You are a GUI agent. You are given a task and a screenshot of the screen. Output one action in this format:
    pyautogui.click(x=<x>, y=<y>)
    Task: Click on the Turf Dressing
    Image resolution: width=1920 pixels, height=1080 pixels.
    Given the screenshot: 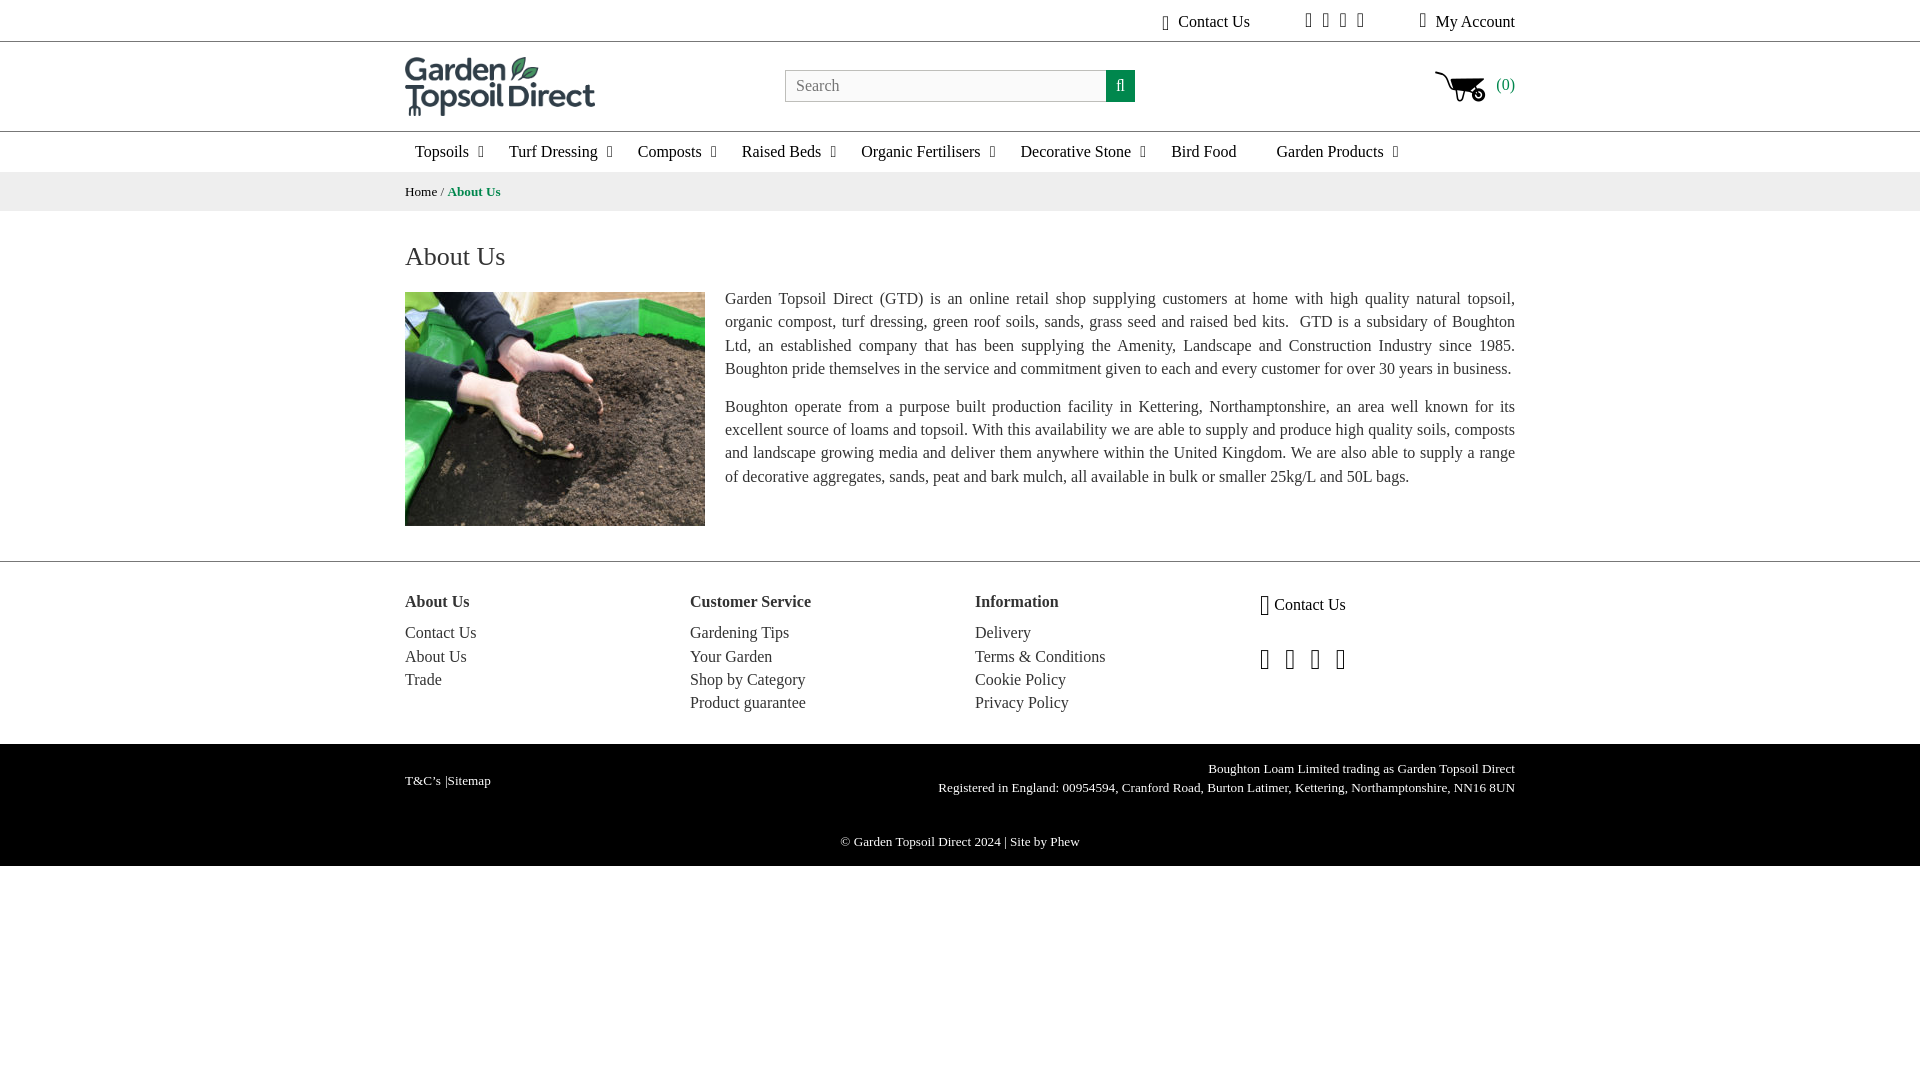 What is the action you would take?
    pyautogui.click(x=563, y=151)
    